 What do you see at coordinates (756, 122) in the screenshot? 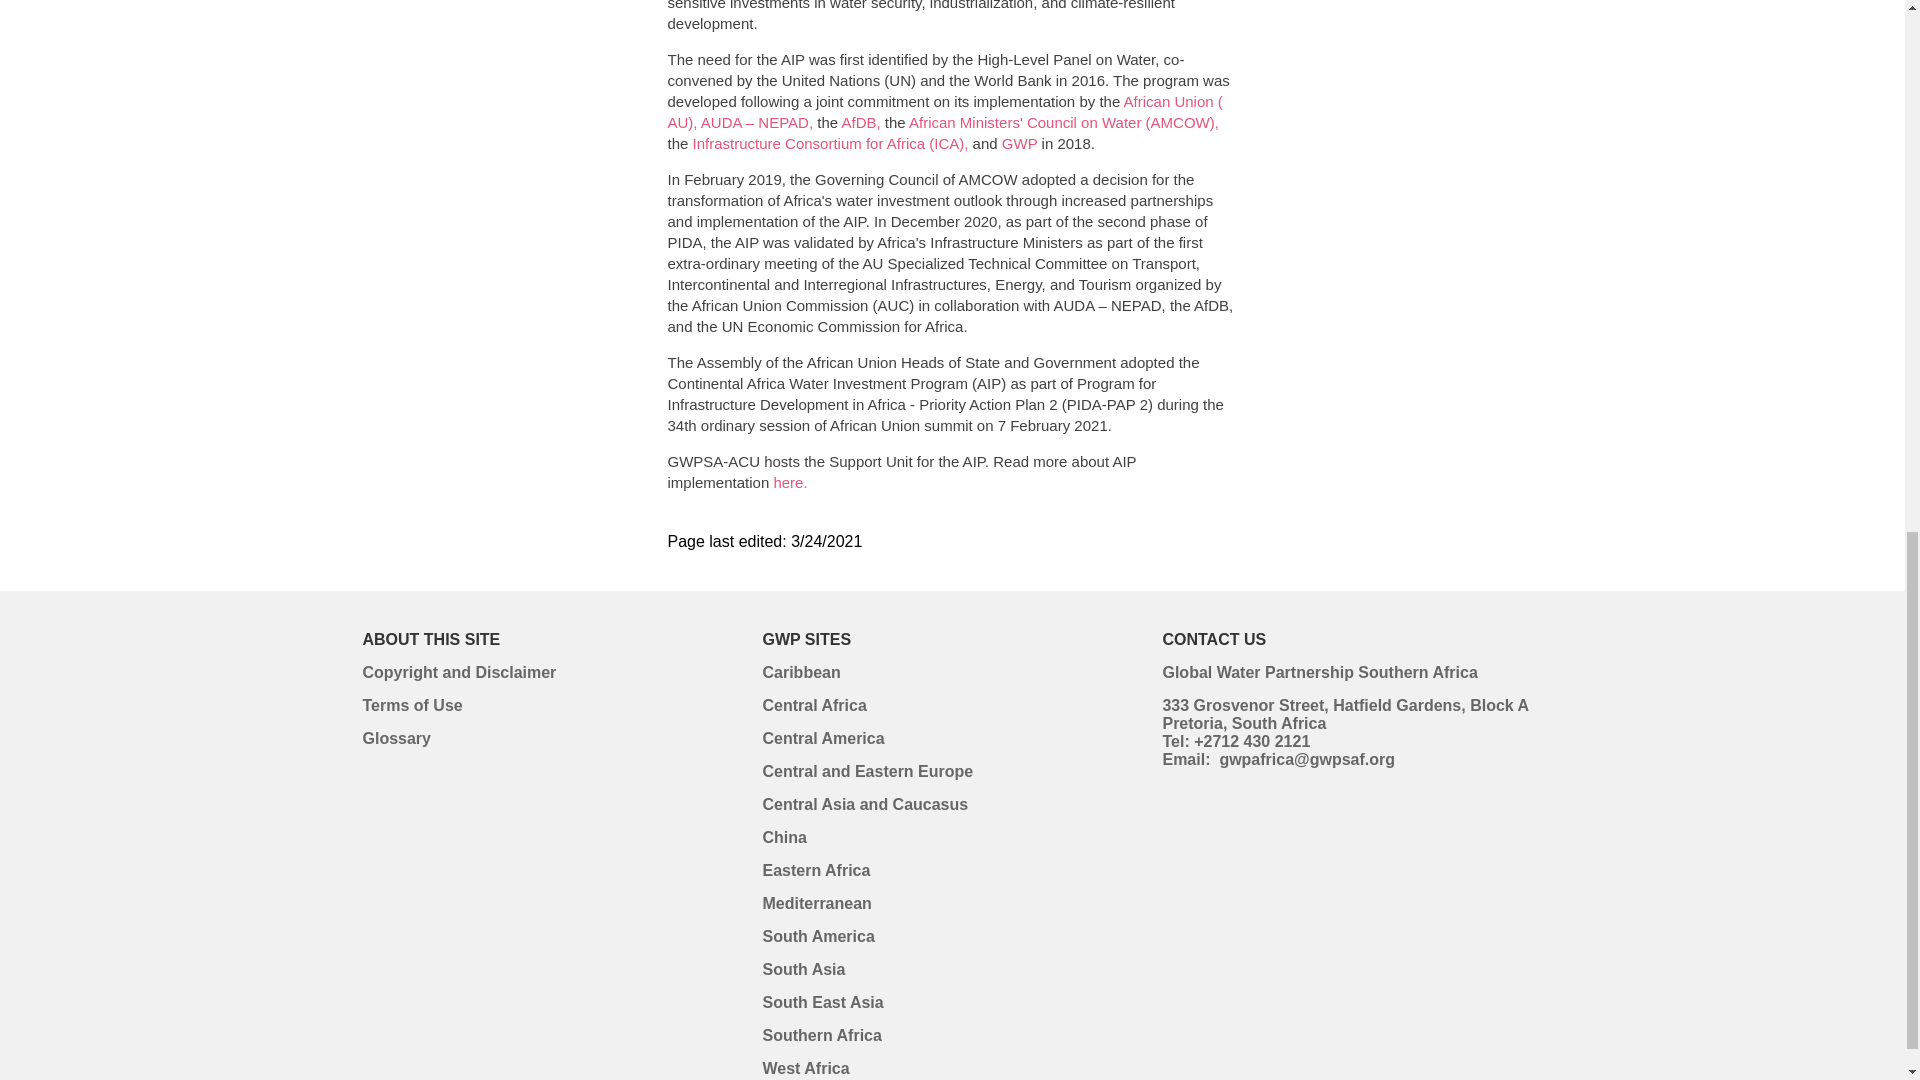
I see `AUDA-NEPAD` at bounding box center [756, 122].